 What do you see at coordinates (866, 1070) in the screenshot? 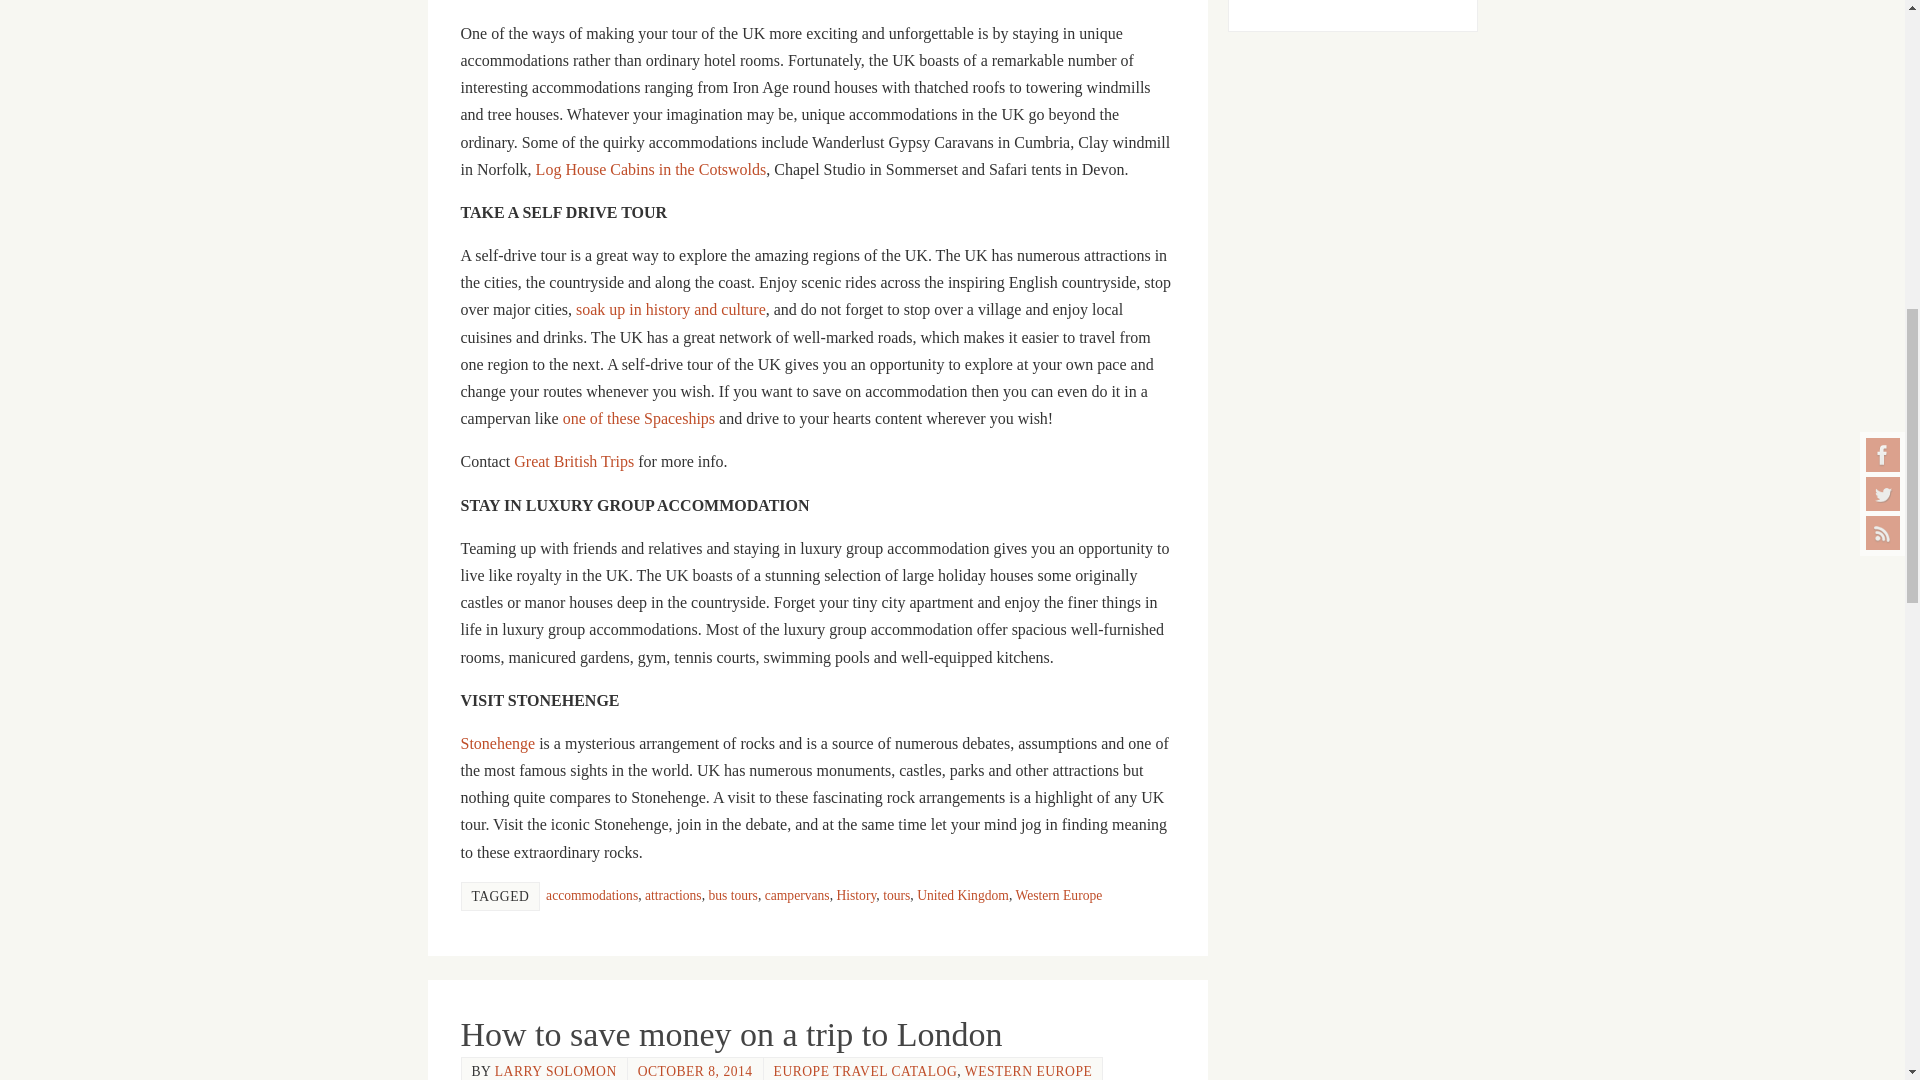
I see `EUROPE TRAVEL CATALOG` at bounding box center [866, 1070].